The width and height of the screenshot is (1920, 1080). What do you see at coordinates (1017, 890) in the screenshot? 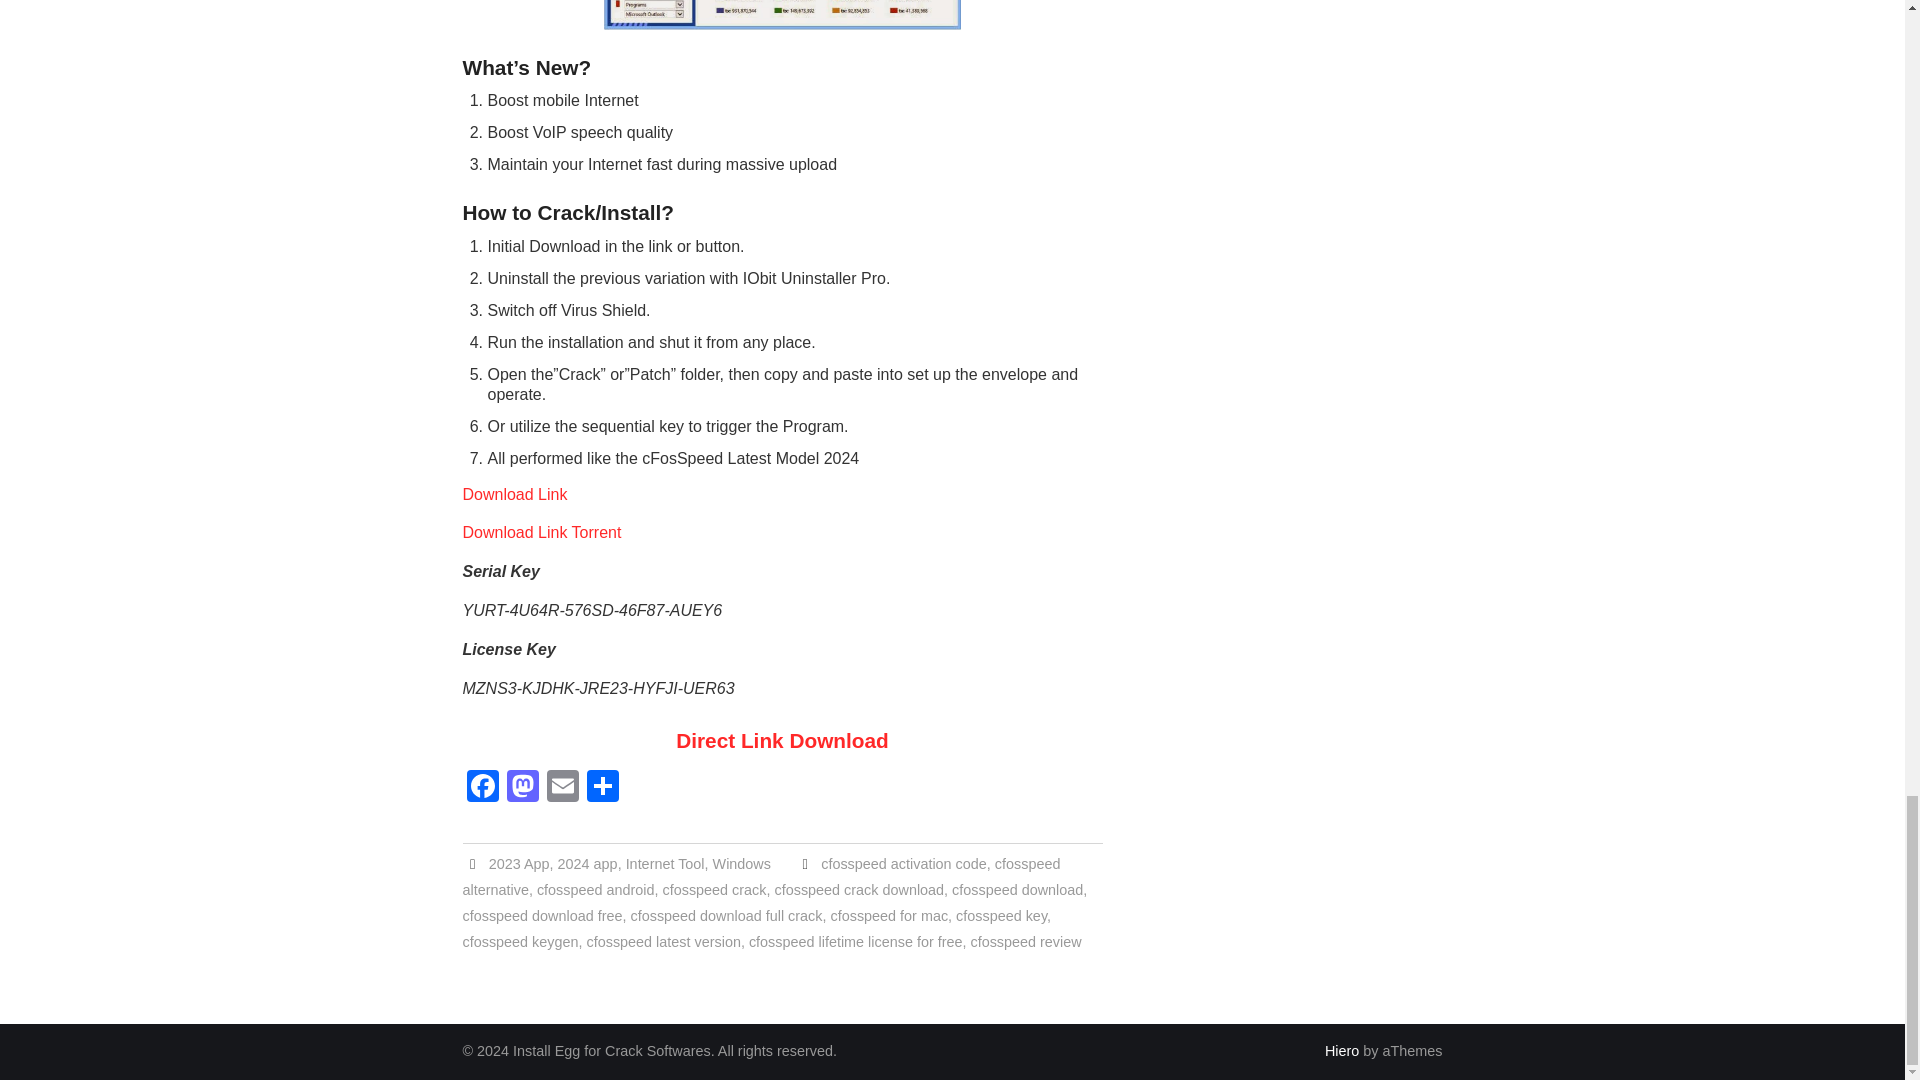
I see `cfosspeed download` at bounding box center [1017, 890].